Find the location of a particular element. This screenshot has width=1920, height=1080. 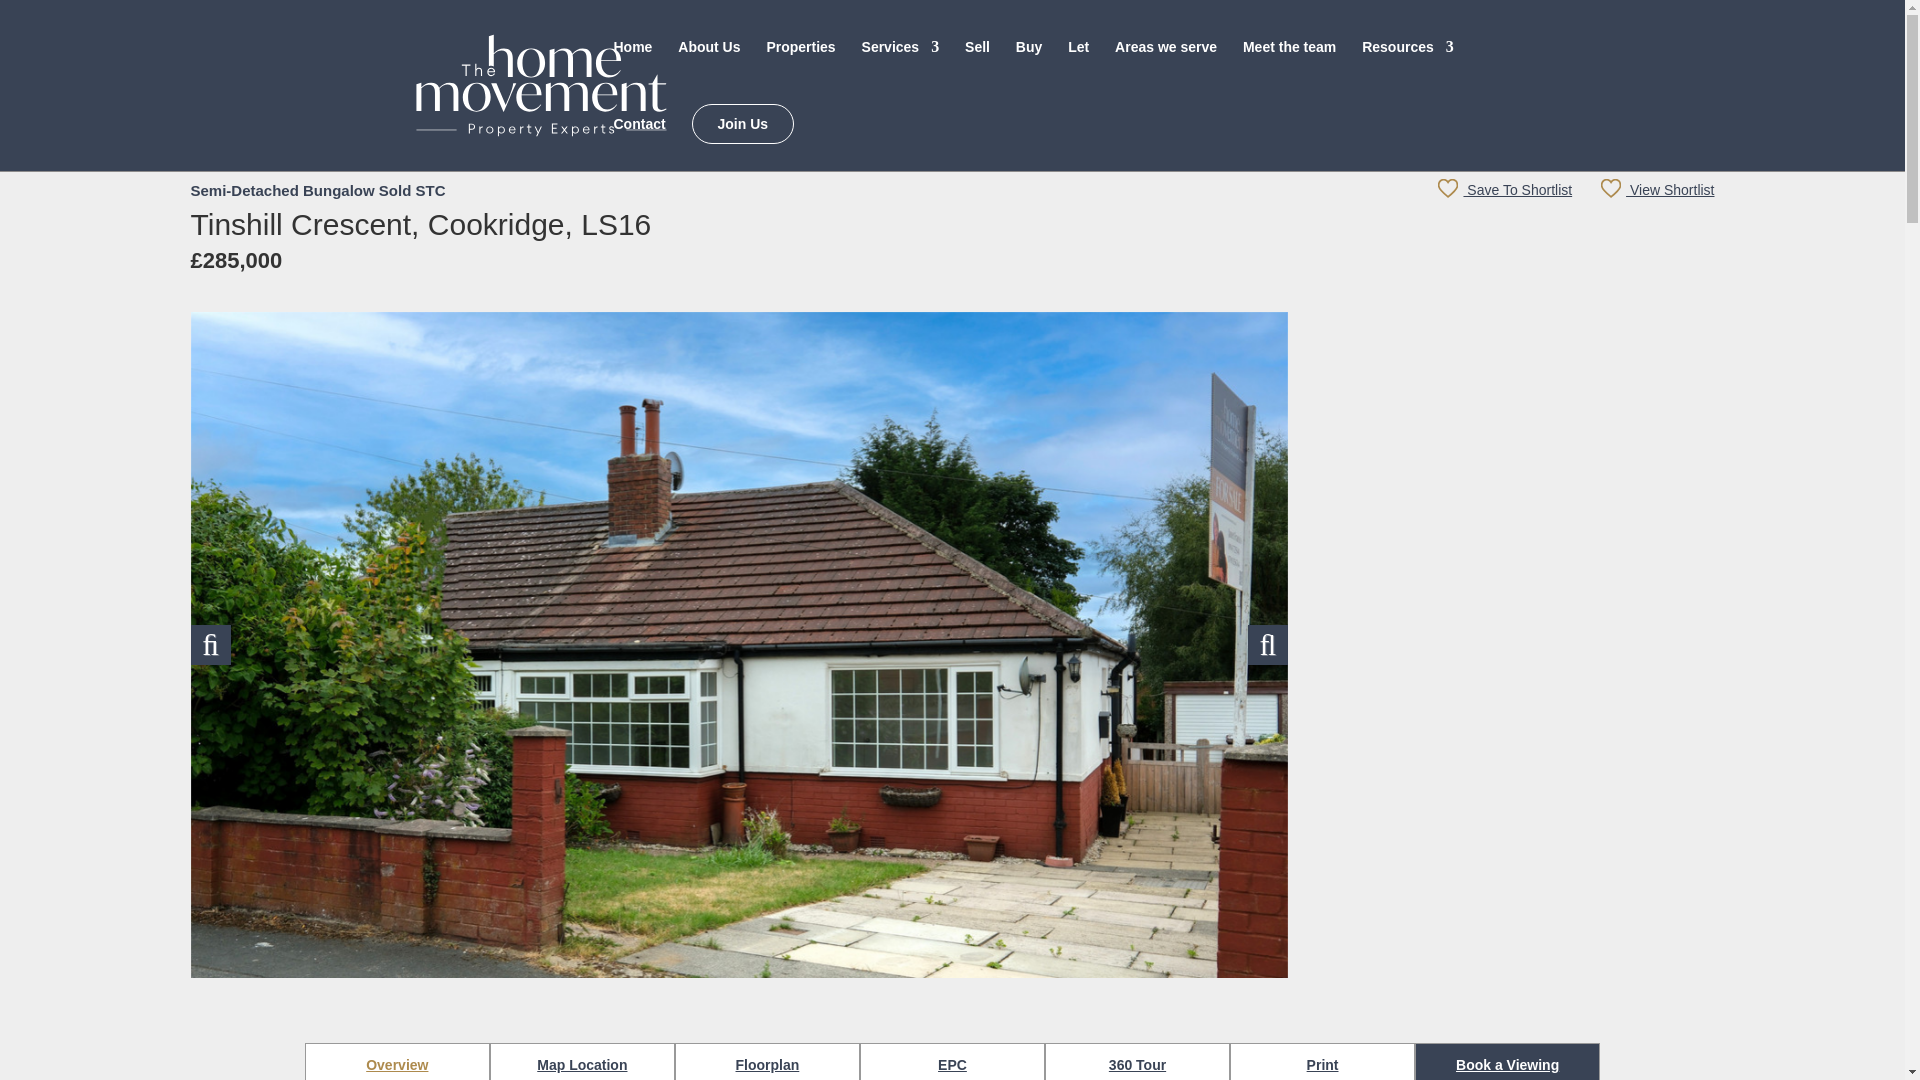

Services is located at coordinates (901, 66).